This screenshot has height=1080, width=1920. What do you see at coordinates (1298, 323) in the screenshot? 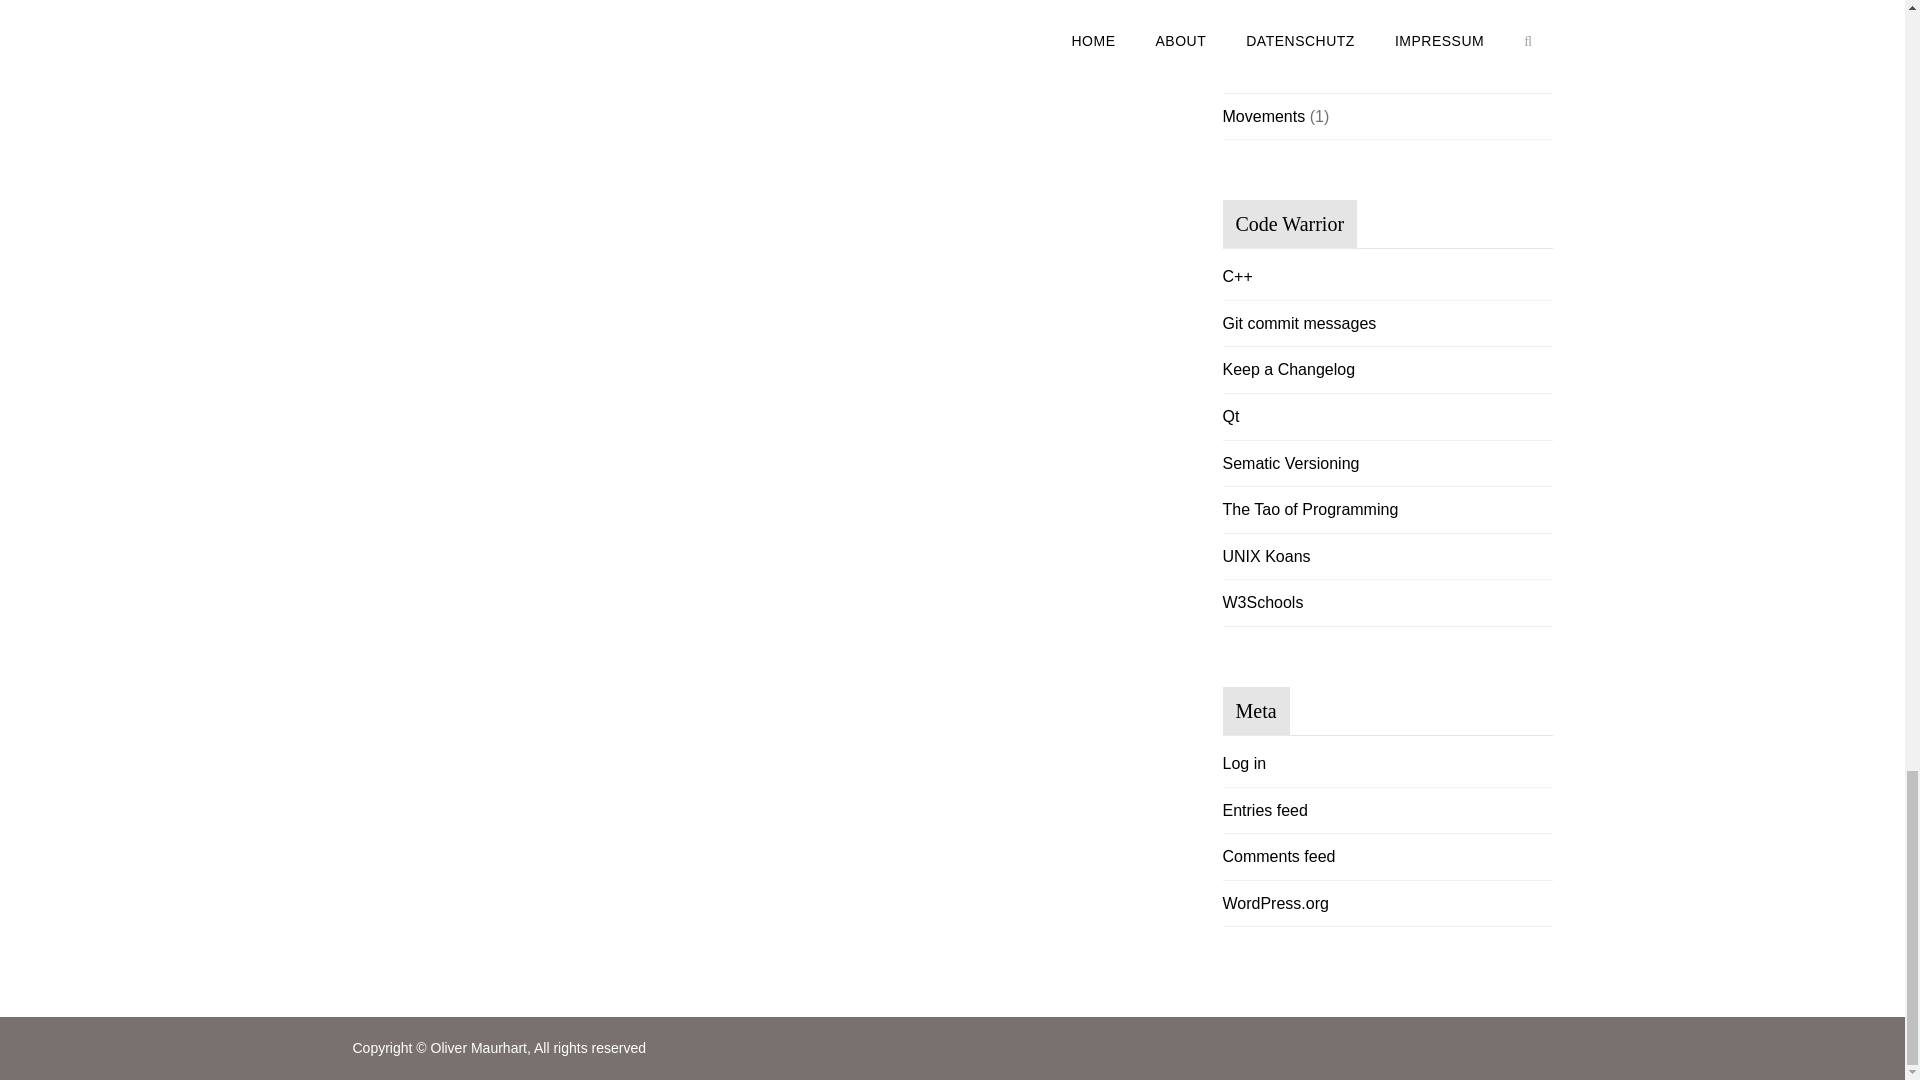
I see `The good and the bad commit messages.` at bounding box center [1298, 323].